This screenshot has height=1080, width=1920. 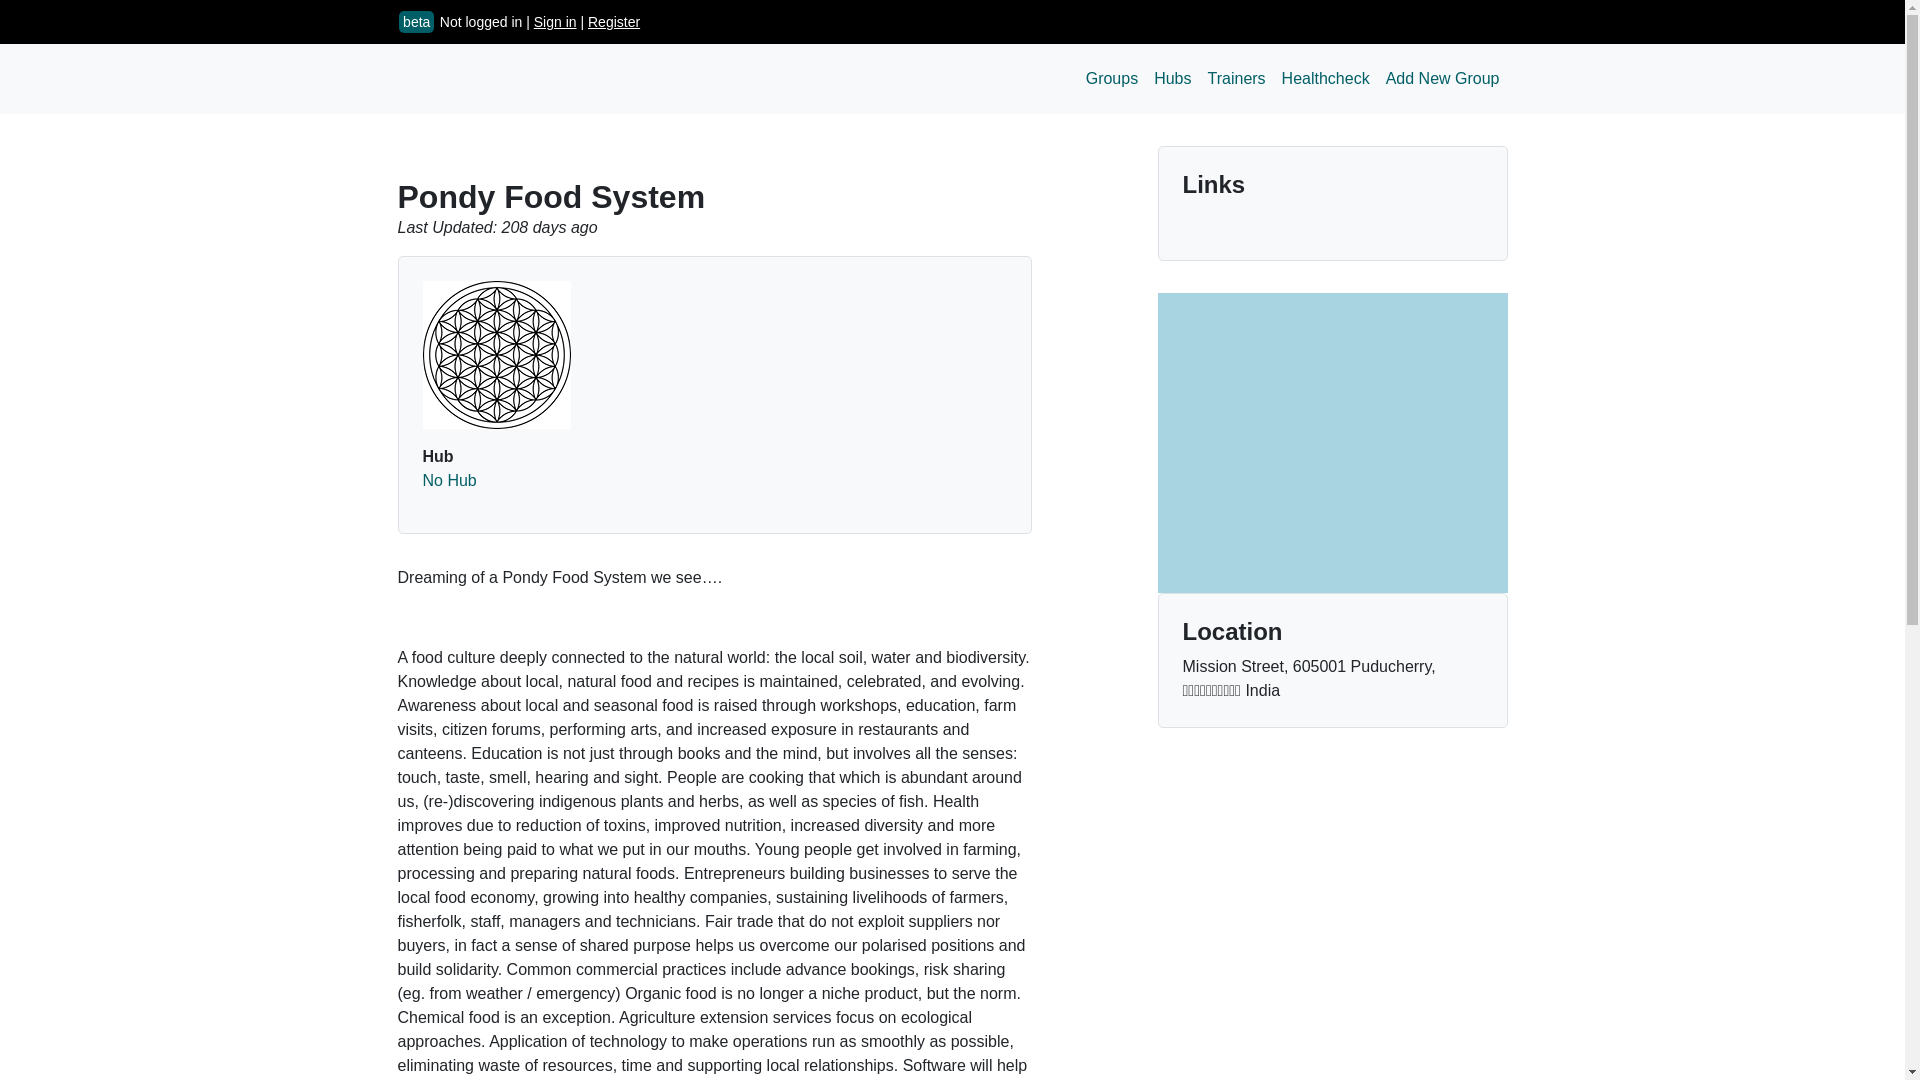 What do you see at coordinates (613, 22) in the screenshot?
I see `Register` at bounding box center [613, 22].